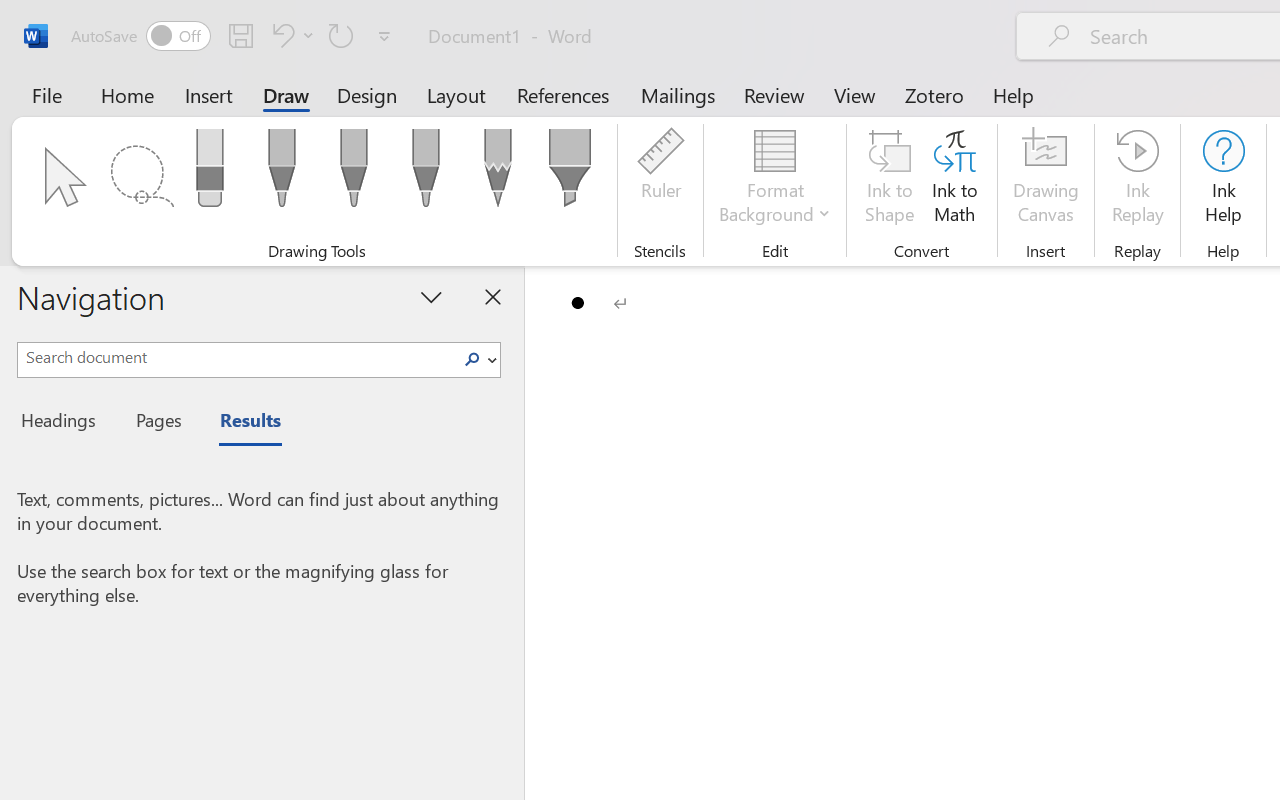  Describe the element at coordinates (290, 35) in the screenshot. I see `Undo Bullet Default` at that location.